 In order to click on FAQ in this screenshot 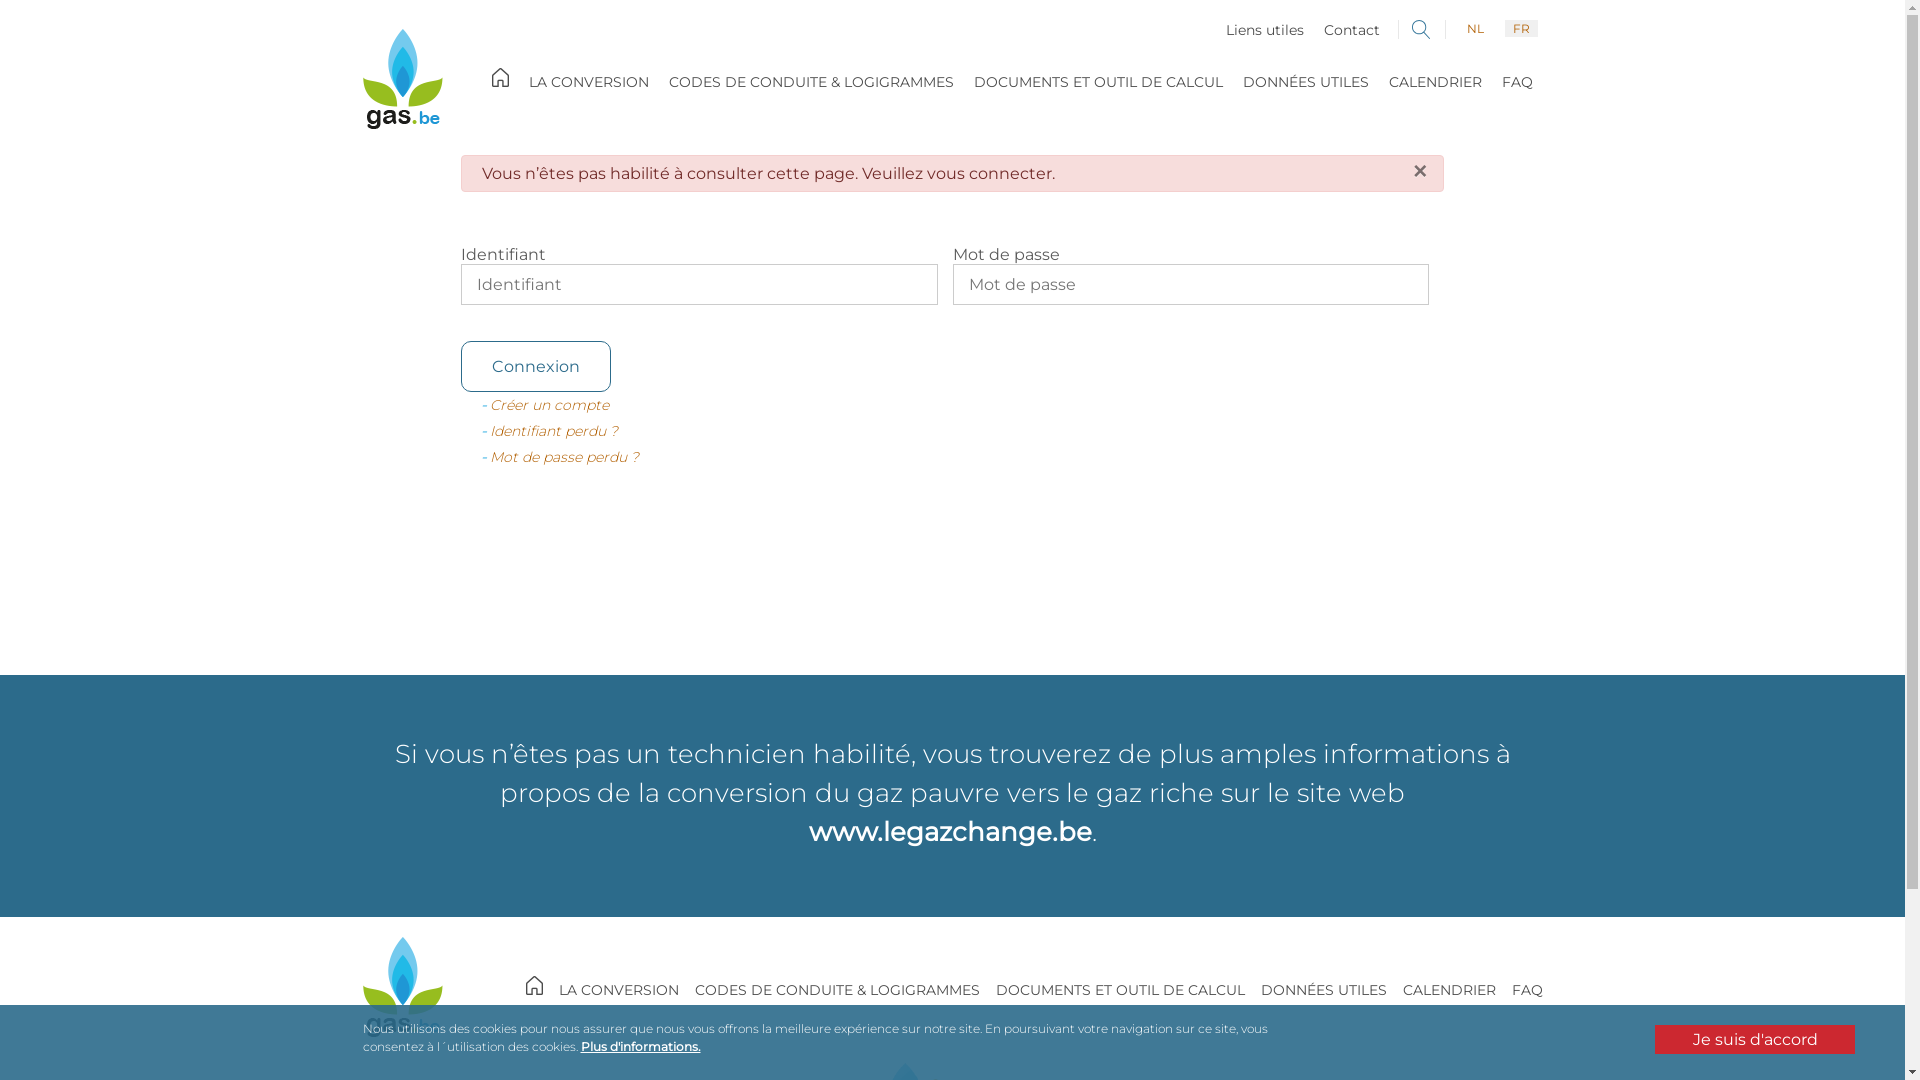, I will do `click(1518, 82)`.